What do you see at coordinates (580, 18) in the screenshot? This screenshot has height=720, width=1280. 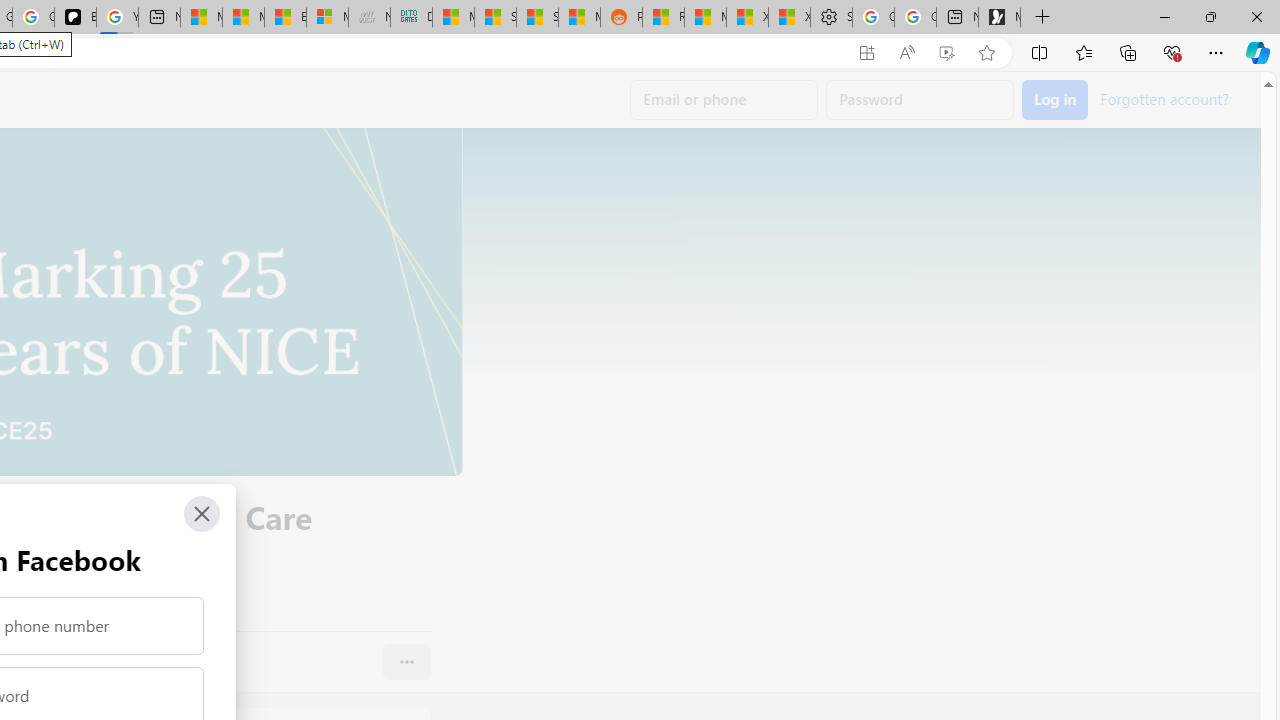 I see `MSN` at bounding box center [580, 18].